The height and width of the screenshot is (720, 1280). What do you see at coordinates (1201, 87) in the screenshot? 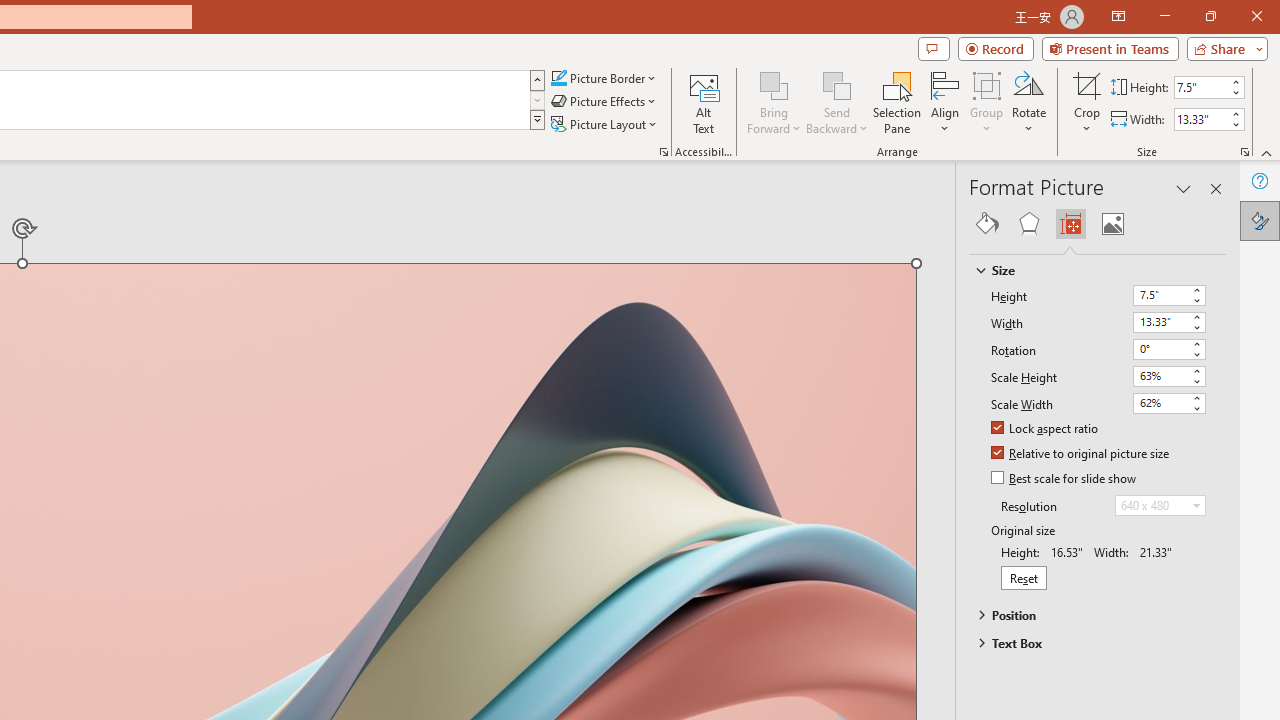
I see `Shape Height` at bounding box center [1201, 87].